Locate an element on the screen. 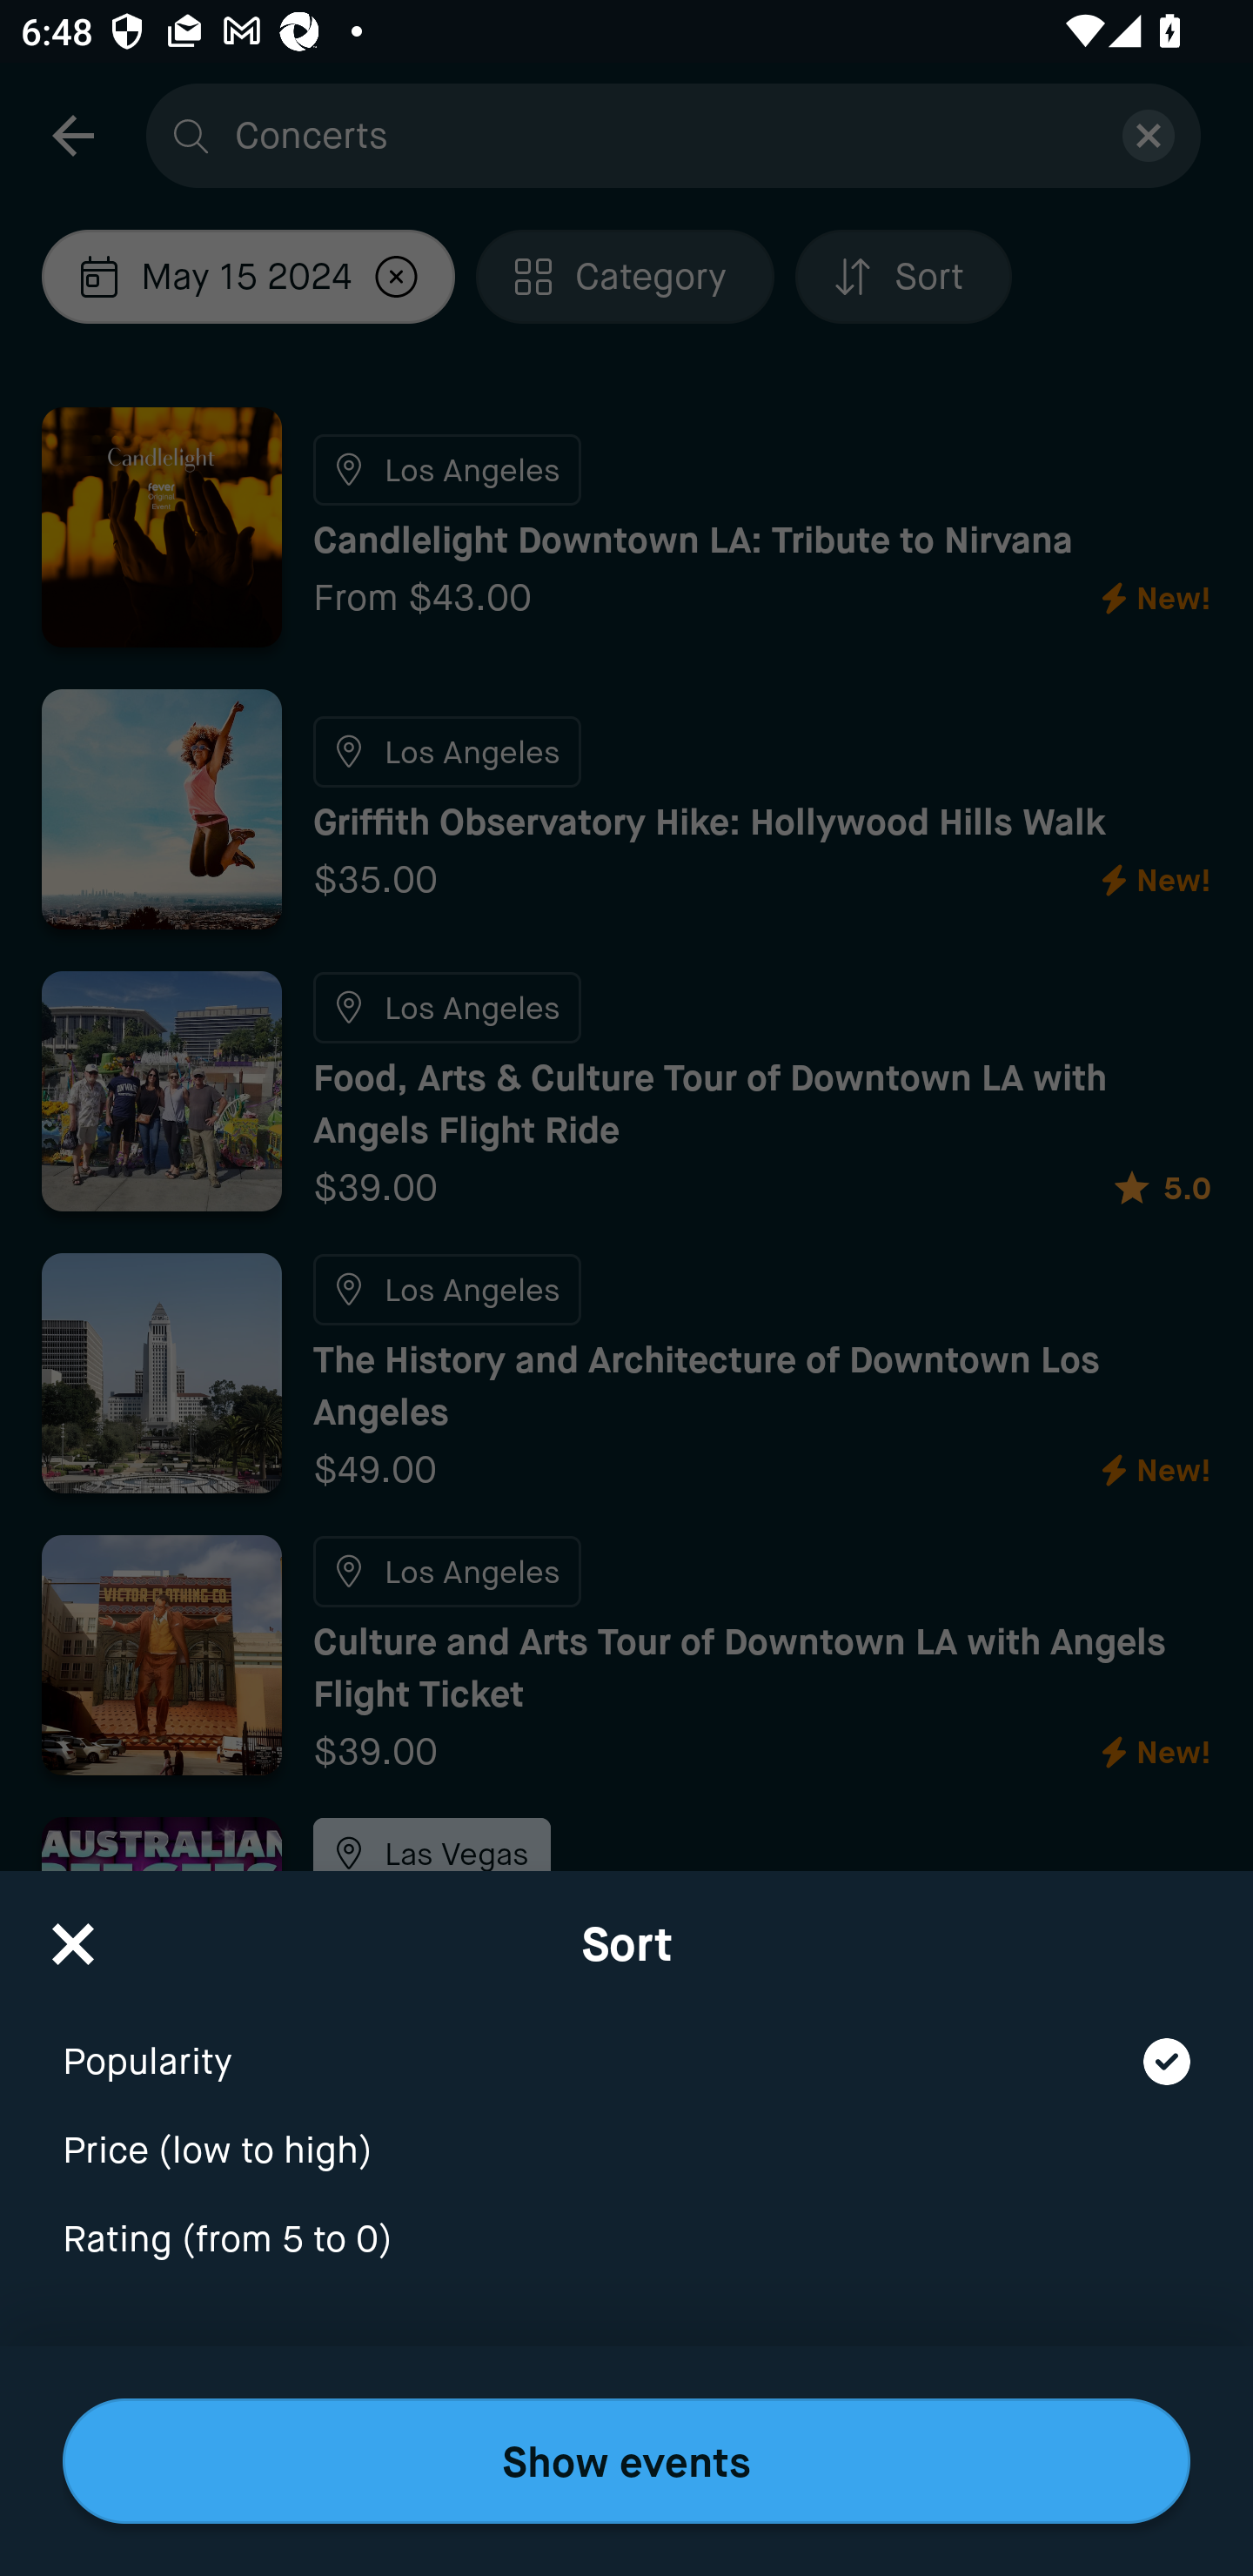  Rating (from 5 to 0) is located at coordinates (626, 2240).